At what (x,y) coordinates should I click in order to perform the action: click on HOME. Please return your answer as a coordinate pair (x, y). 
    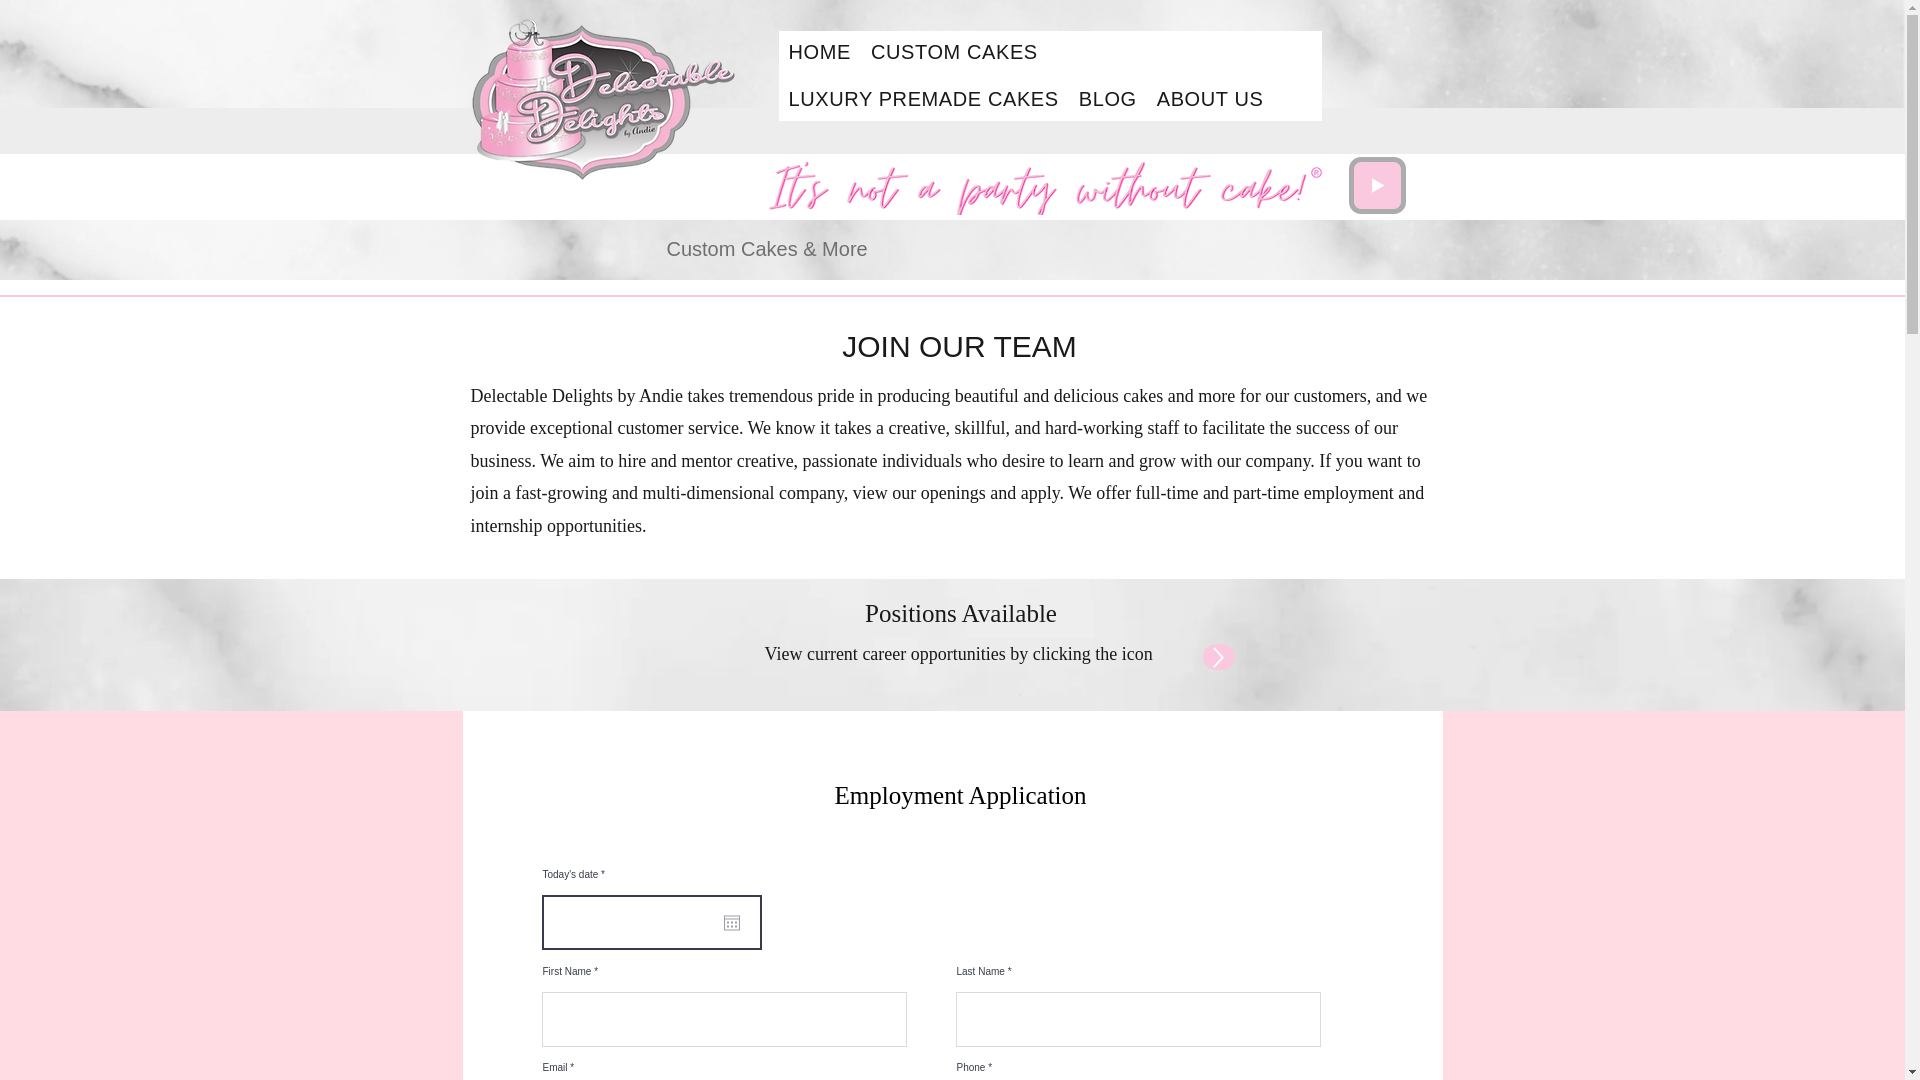
    Looking at the image, I should click on (818, 52).